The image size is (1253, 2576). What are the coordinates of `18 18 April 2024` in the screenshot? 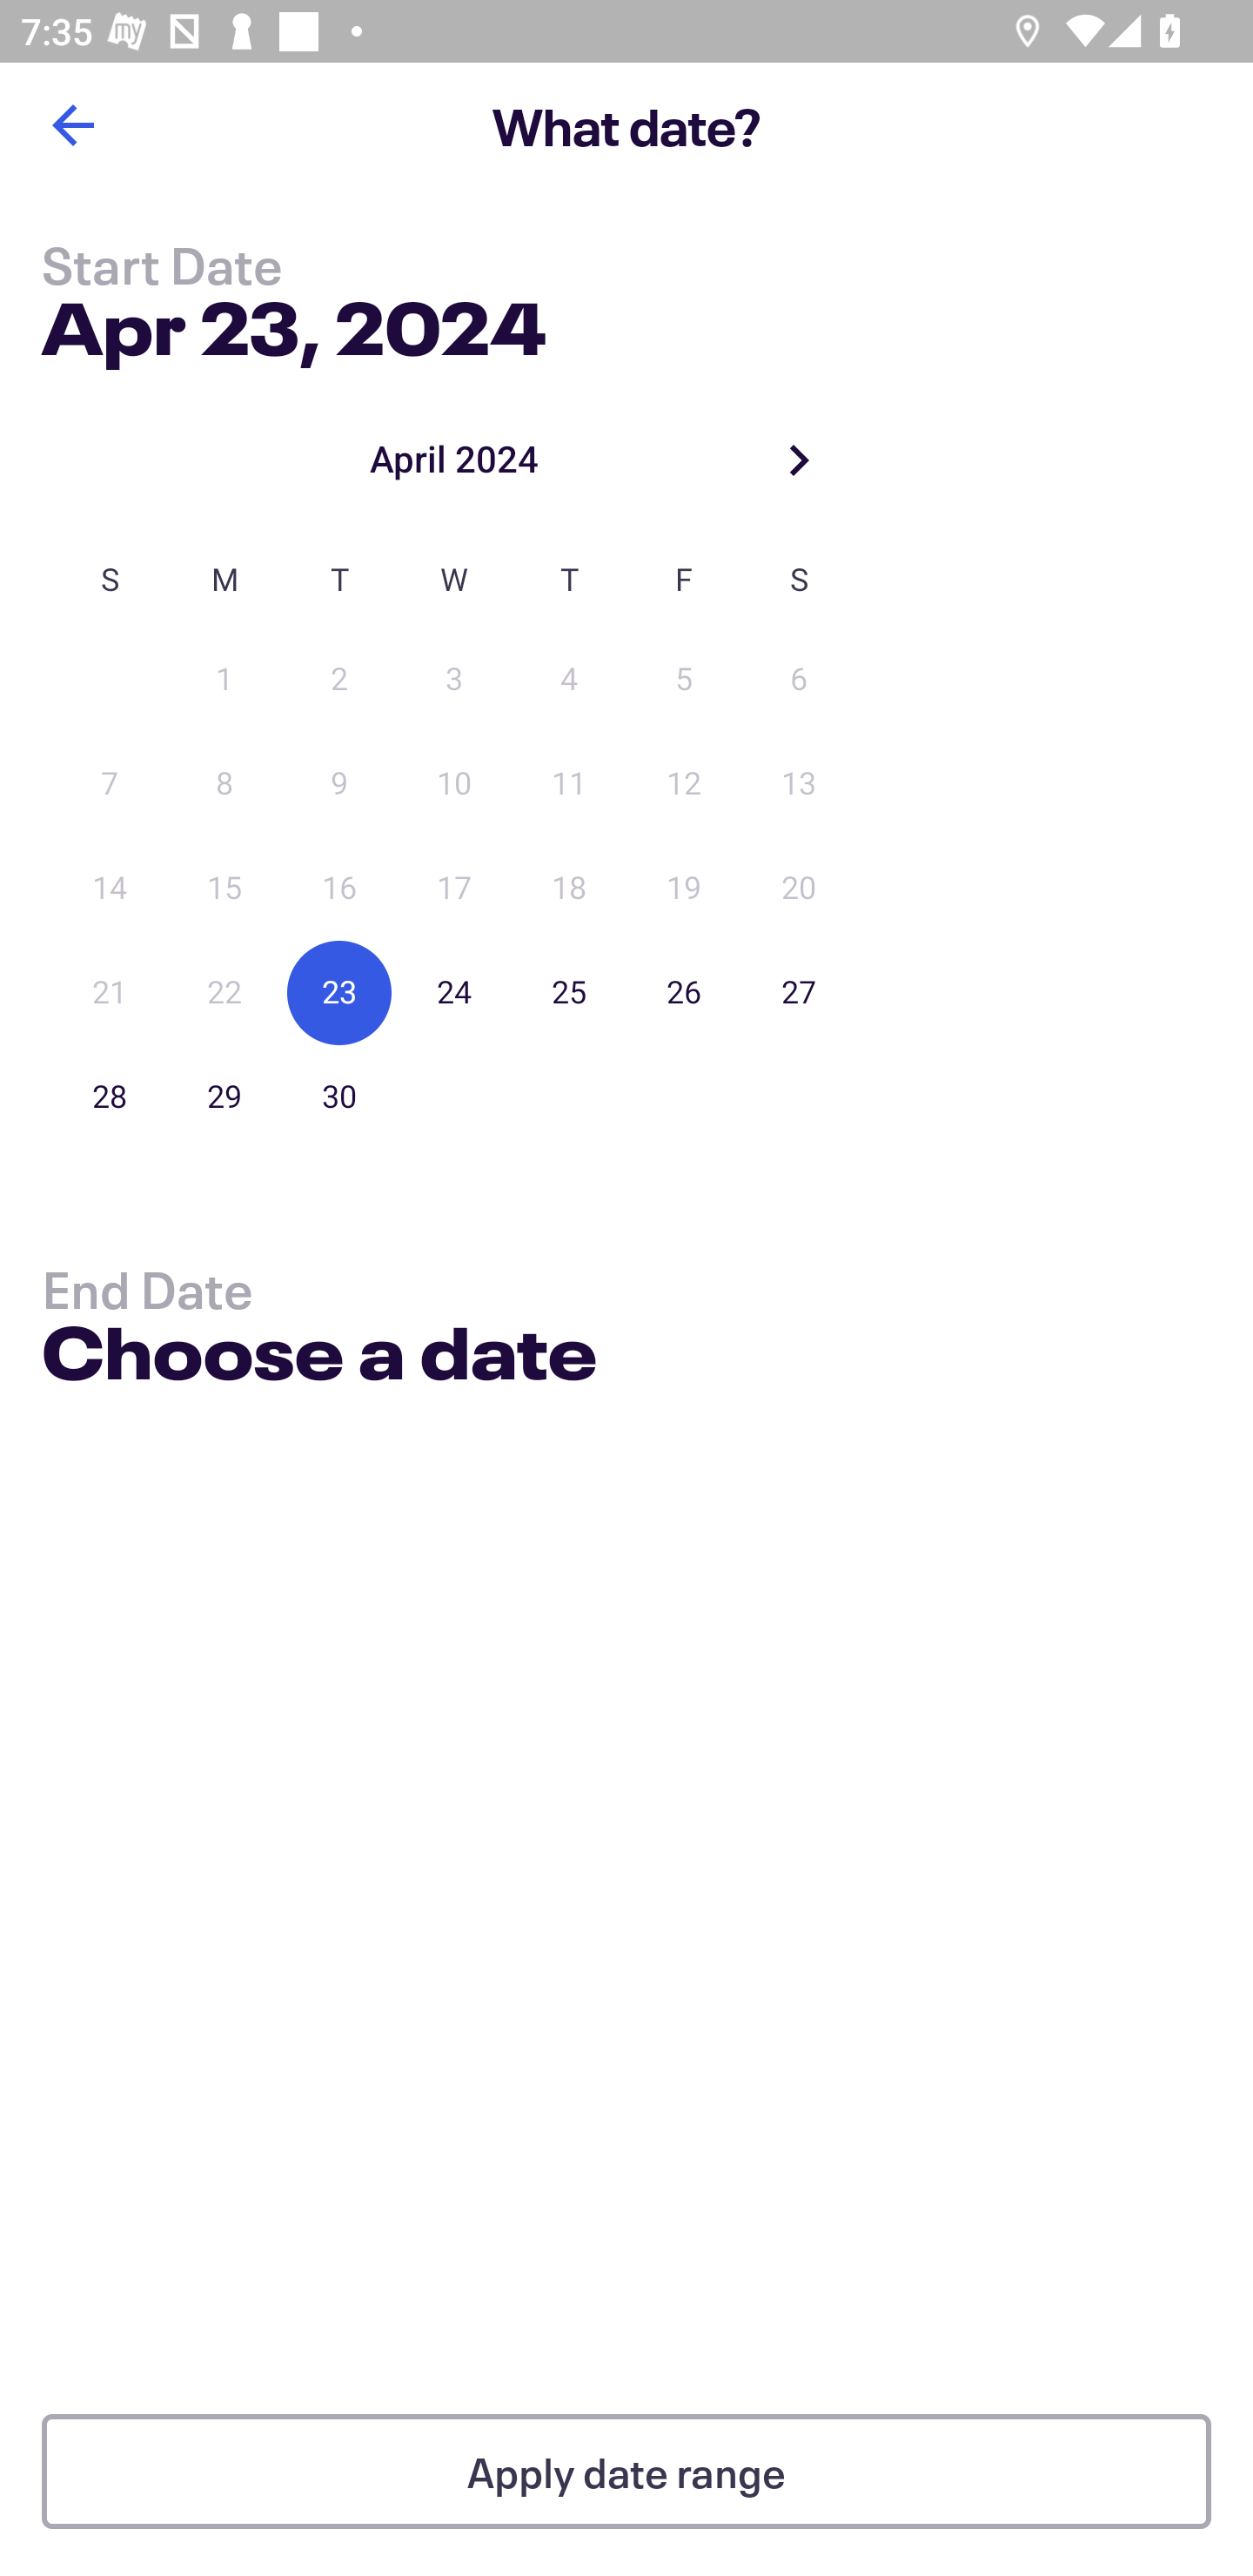 It's located at (569, 889).